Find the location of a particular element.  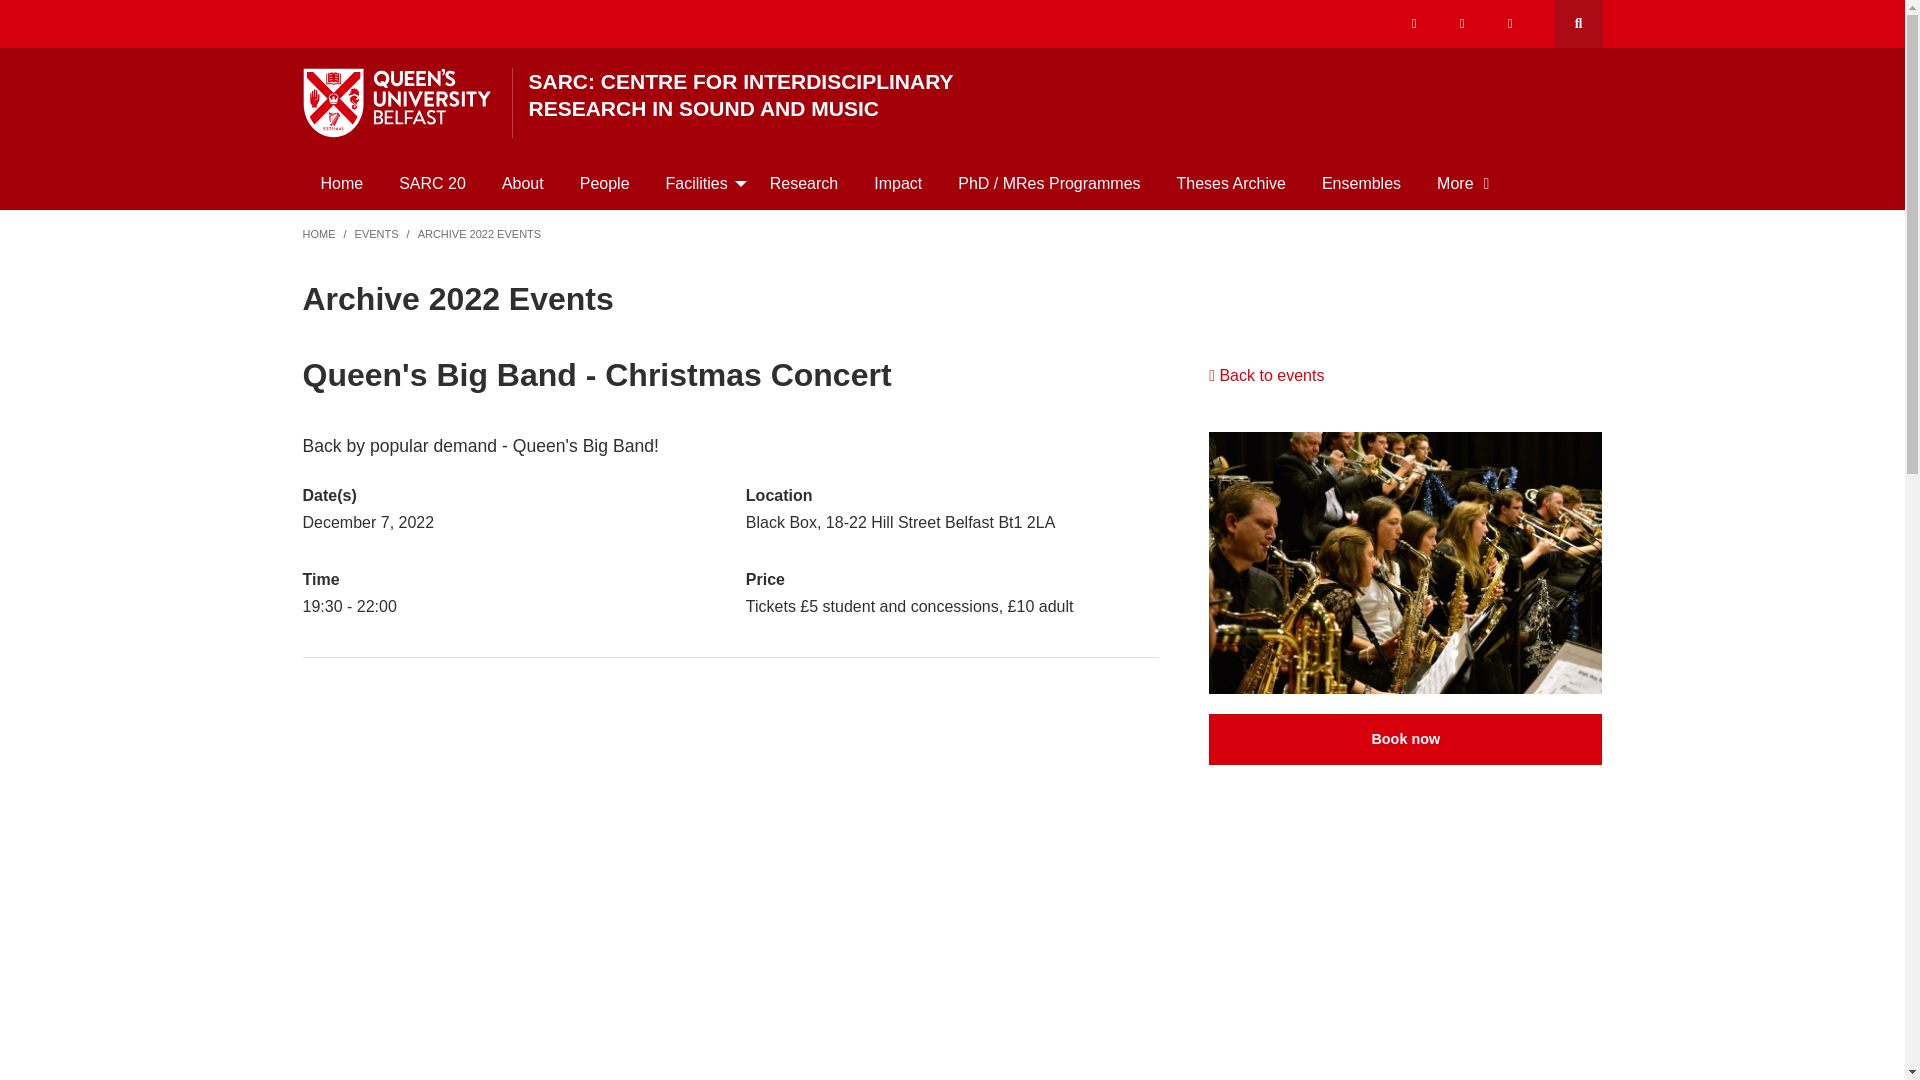

Theses Archive is located at coordinates (1231, 183).